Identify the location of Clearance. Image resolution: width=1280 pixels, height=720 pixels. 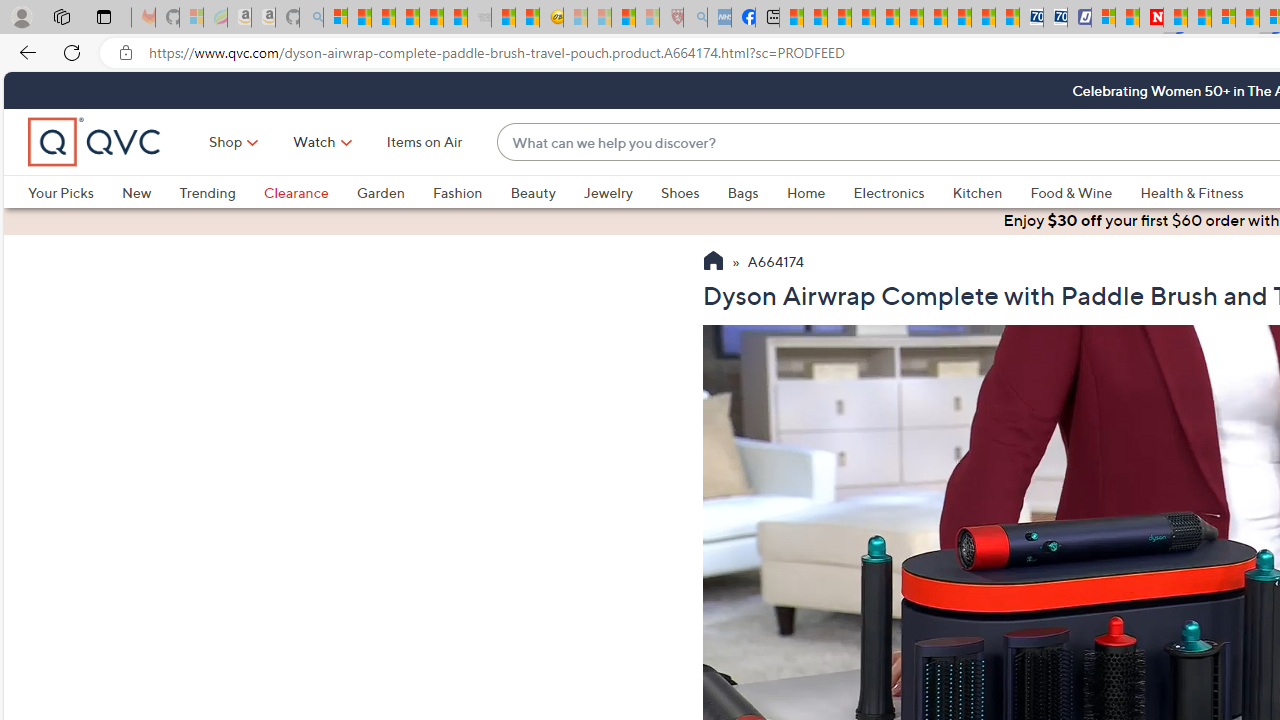
(295, 192).